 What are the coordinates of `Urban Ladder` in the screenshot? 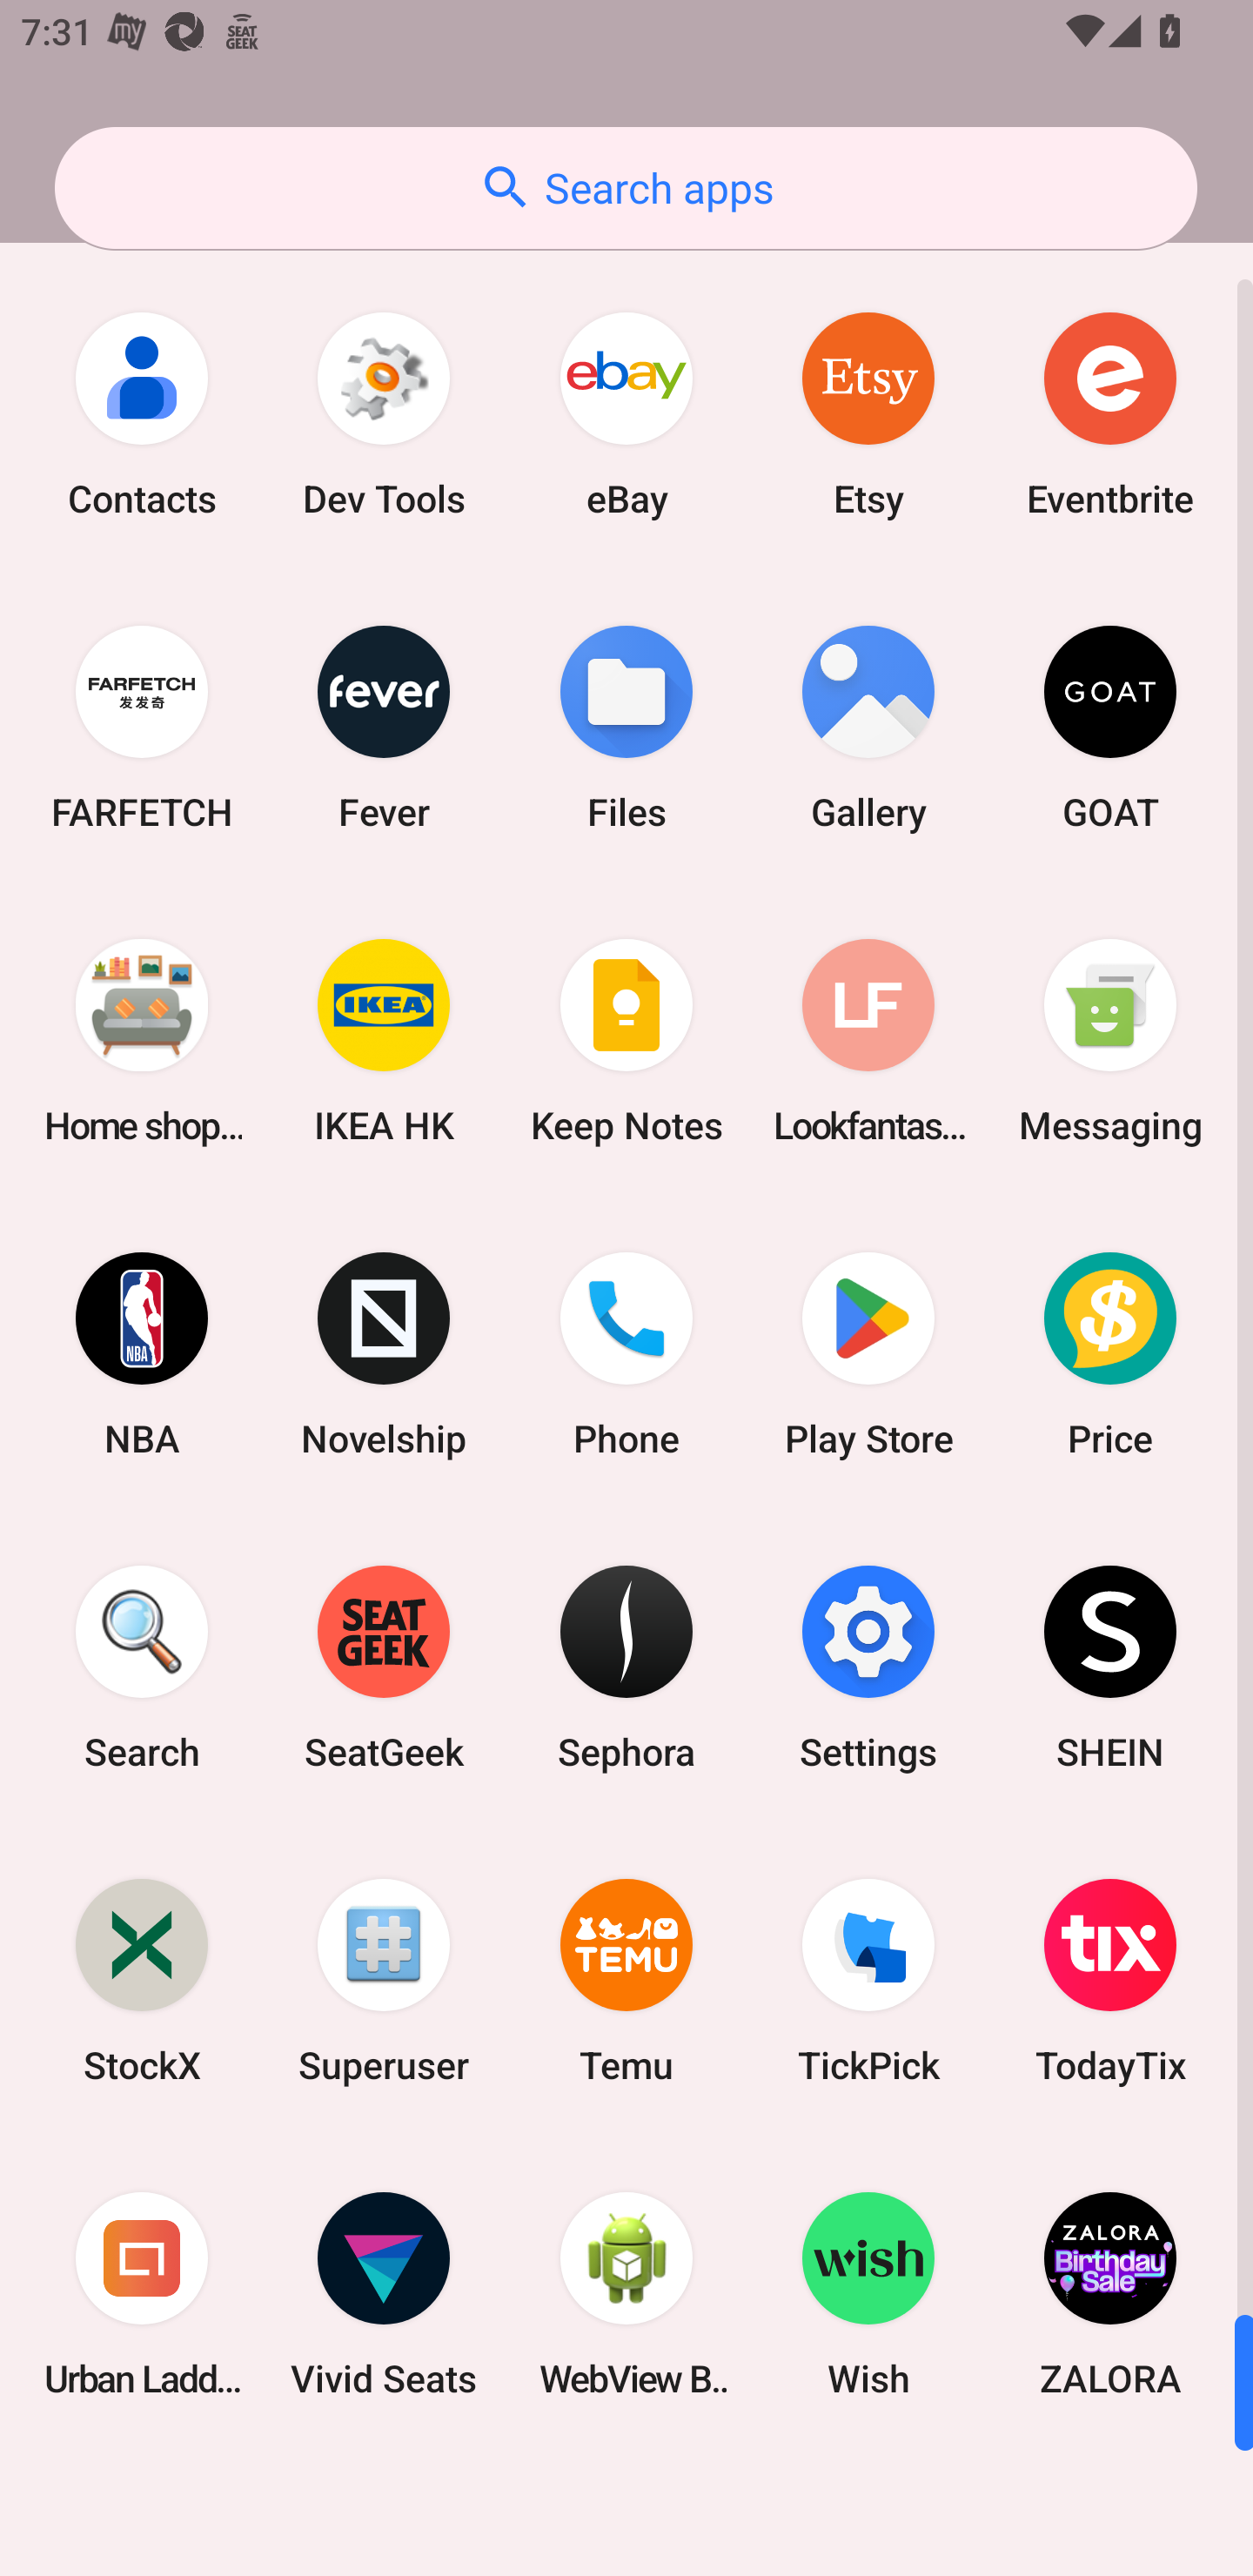 It's located at (142, 2293).